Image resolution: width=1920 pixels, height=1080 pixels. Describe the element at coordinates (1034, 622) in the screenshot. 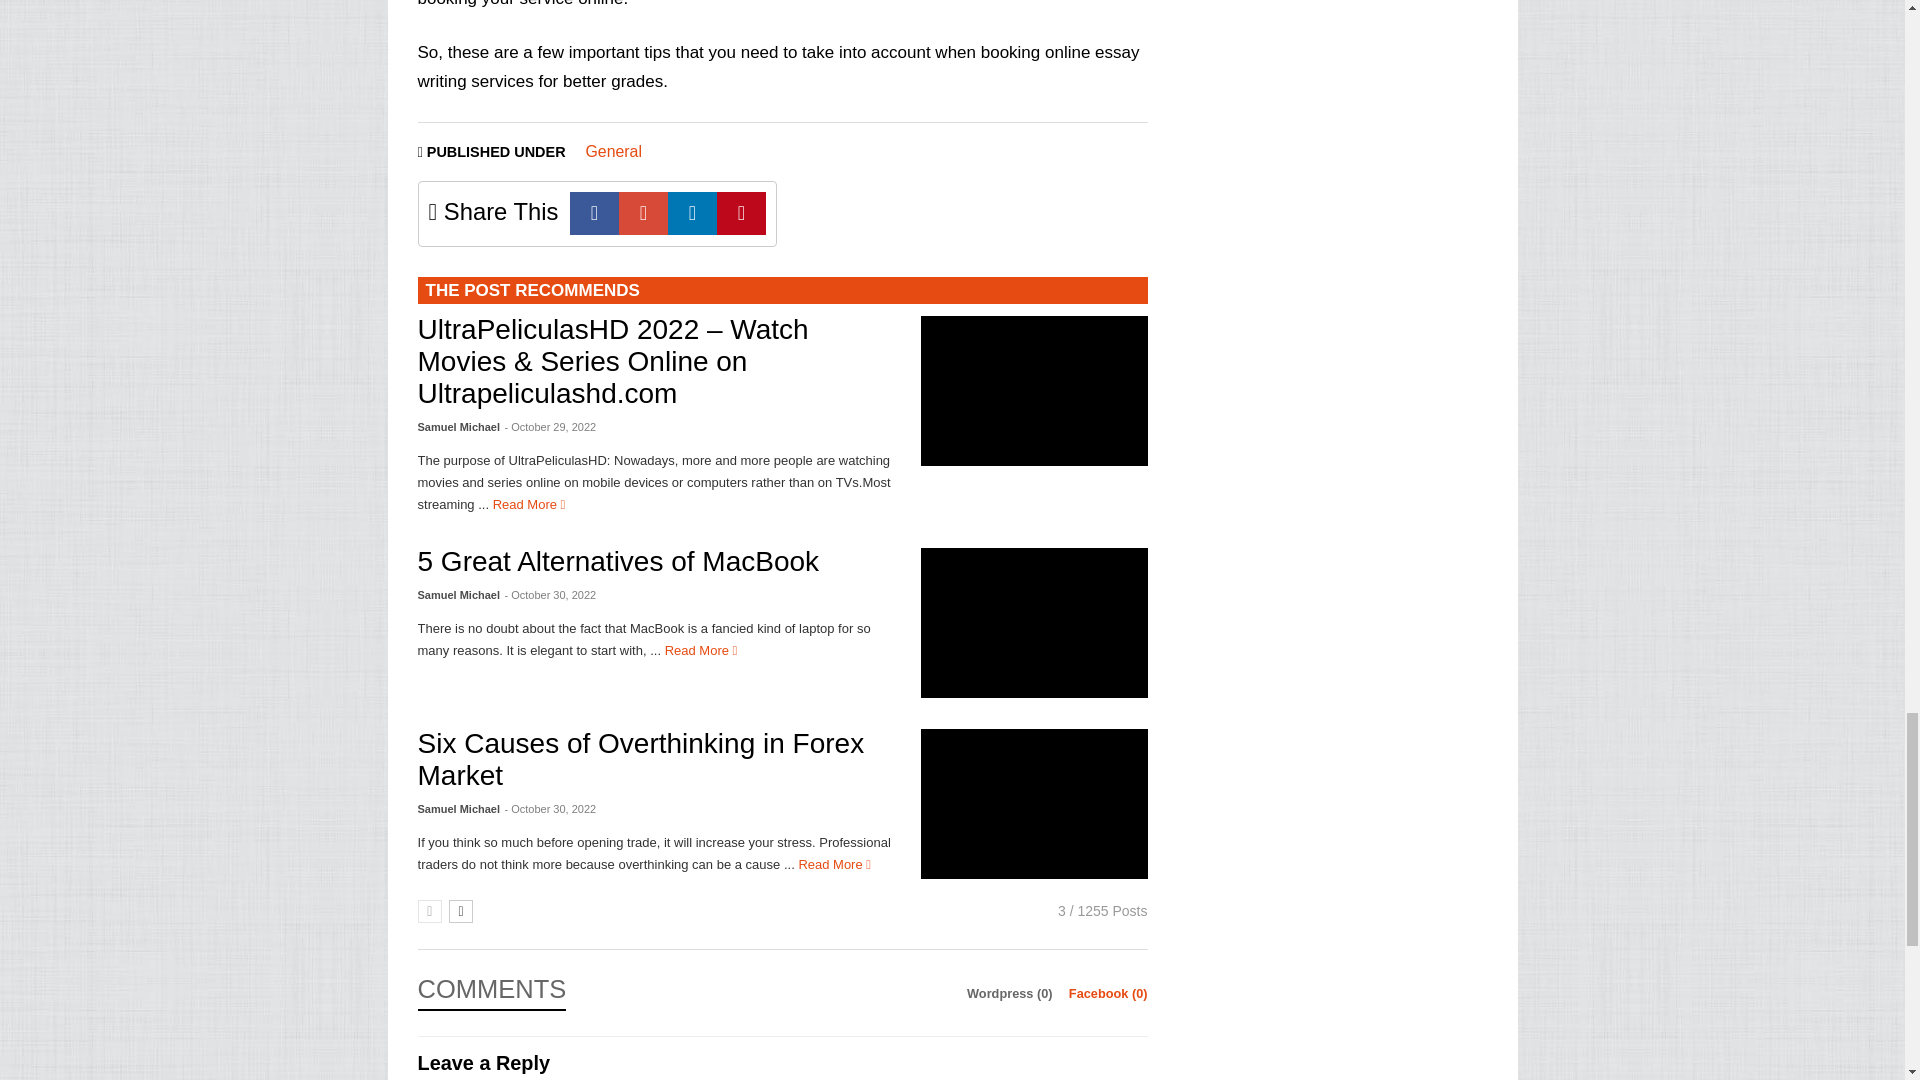

I see `5 Great Alternatives of MacBook` at that location.